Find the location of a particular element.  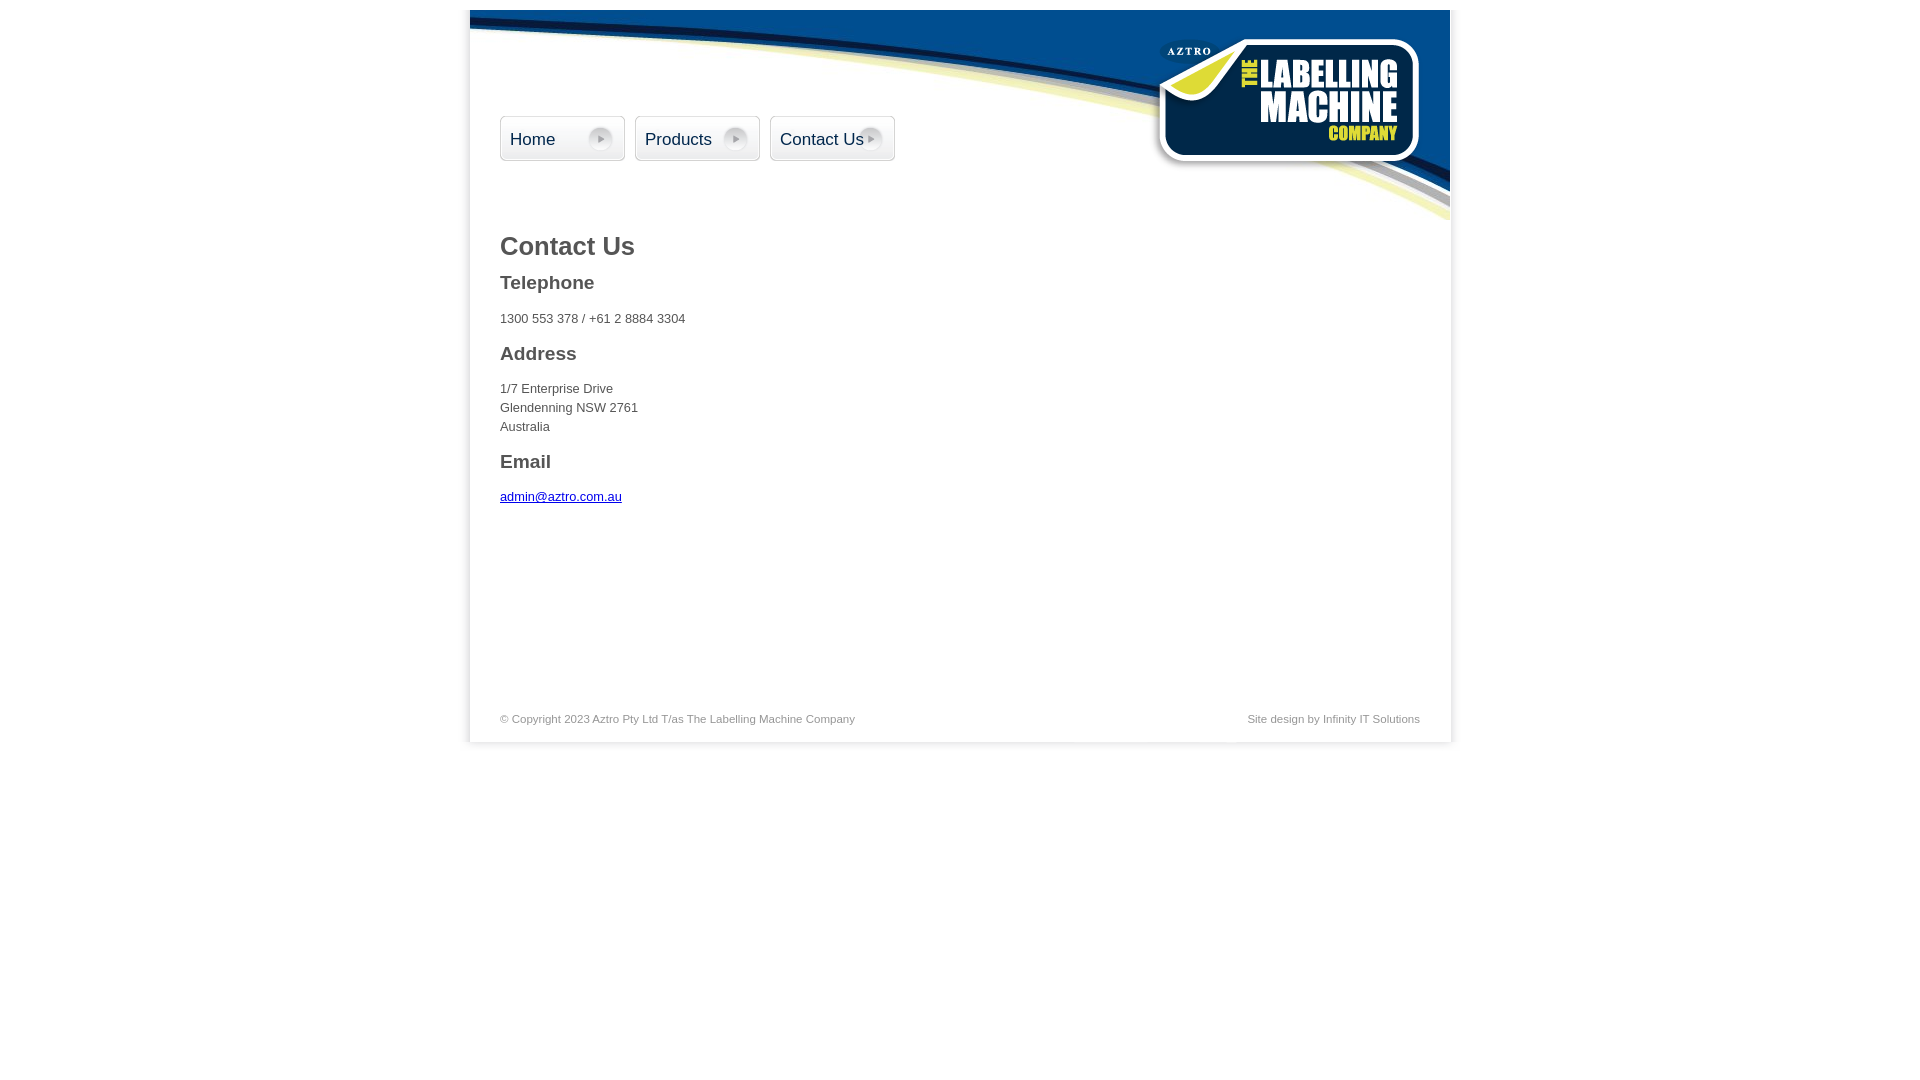

Contact Us is located at coordinates (832, 140).